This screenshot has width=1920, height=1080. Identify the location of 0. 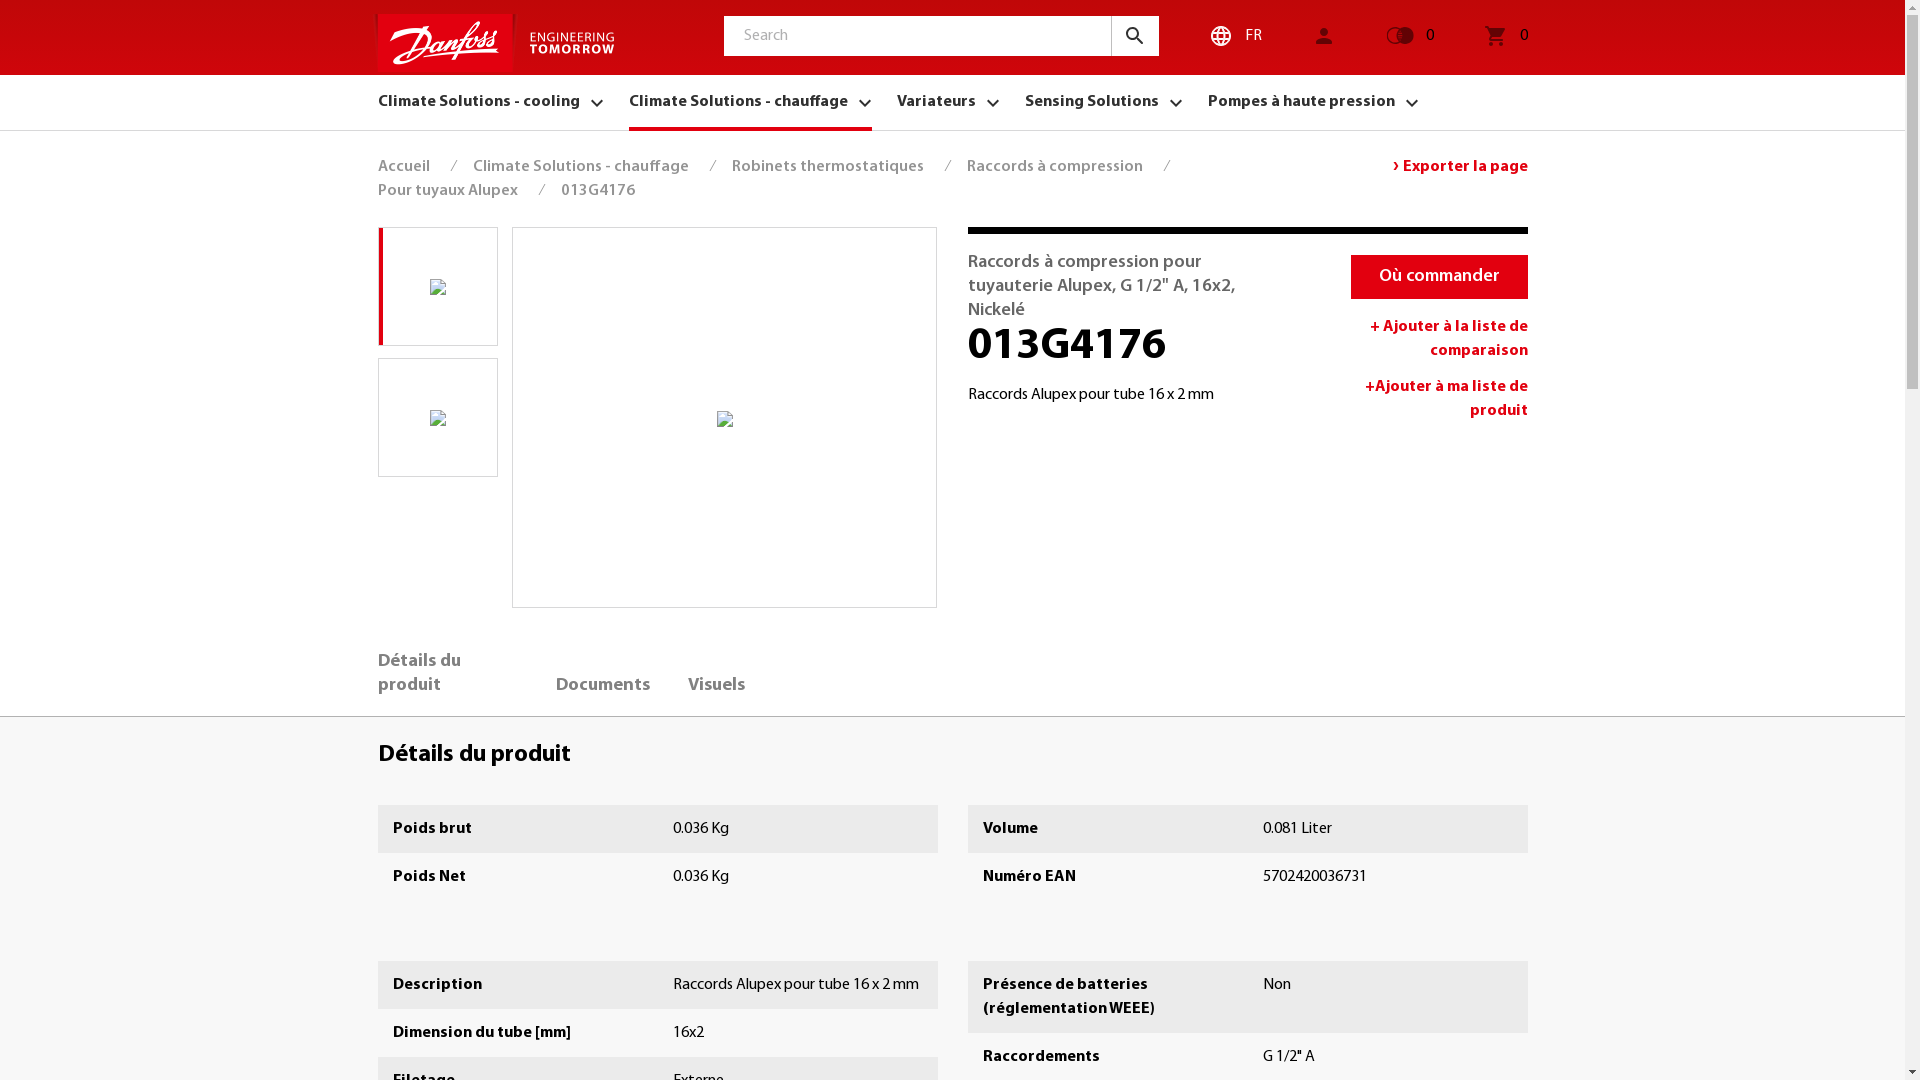
(1385, 36).